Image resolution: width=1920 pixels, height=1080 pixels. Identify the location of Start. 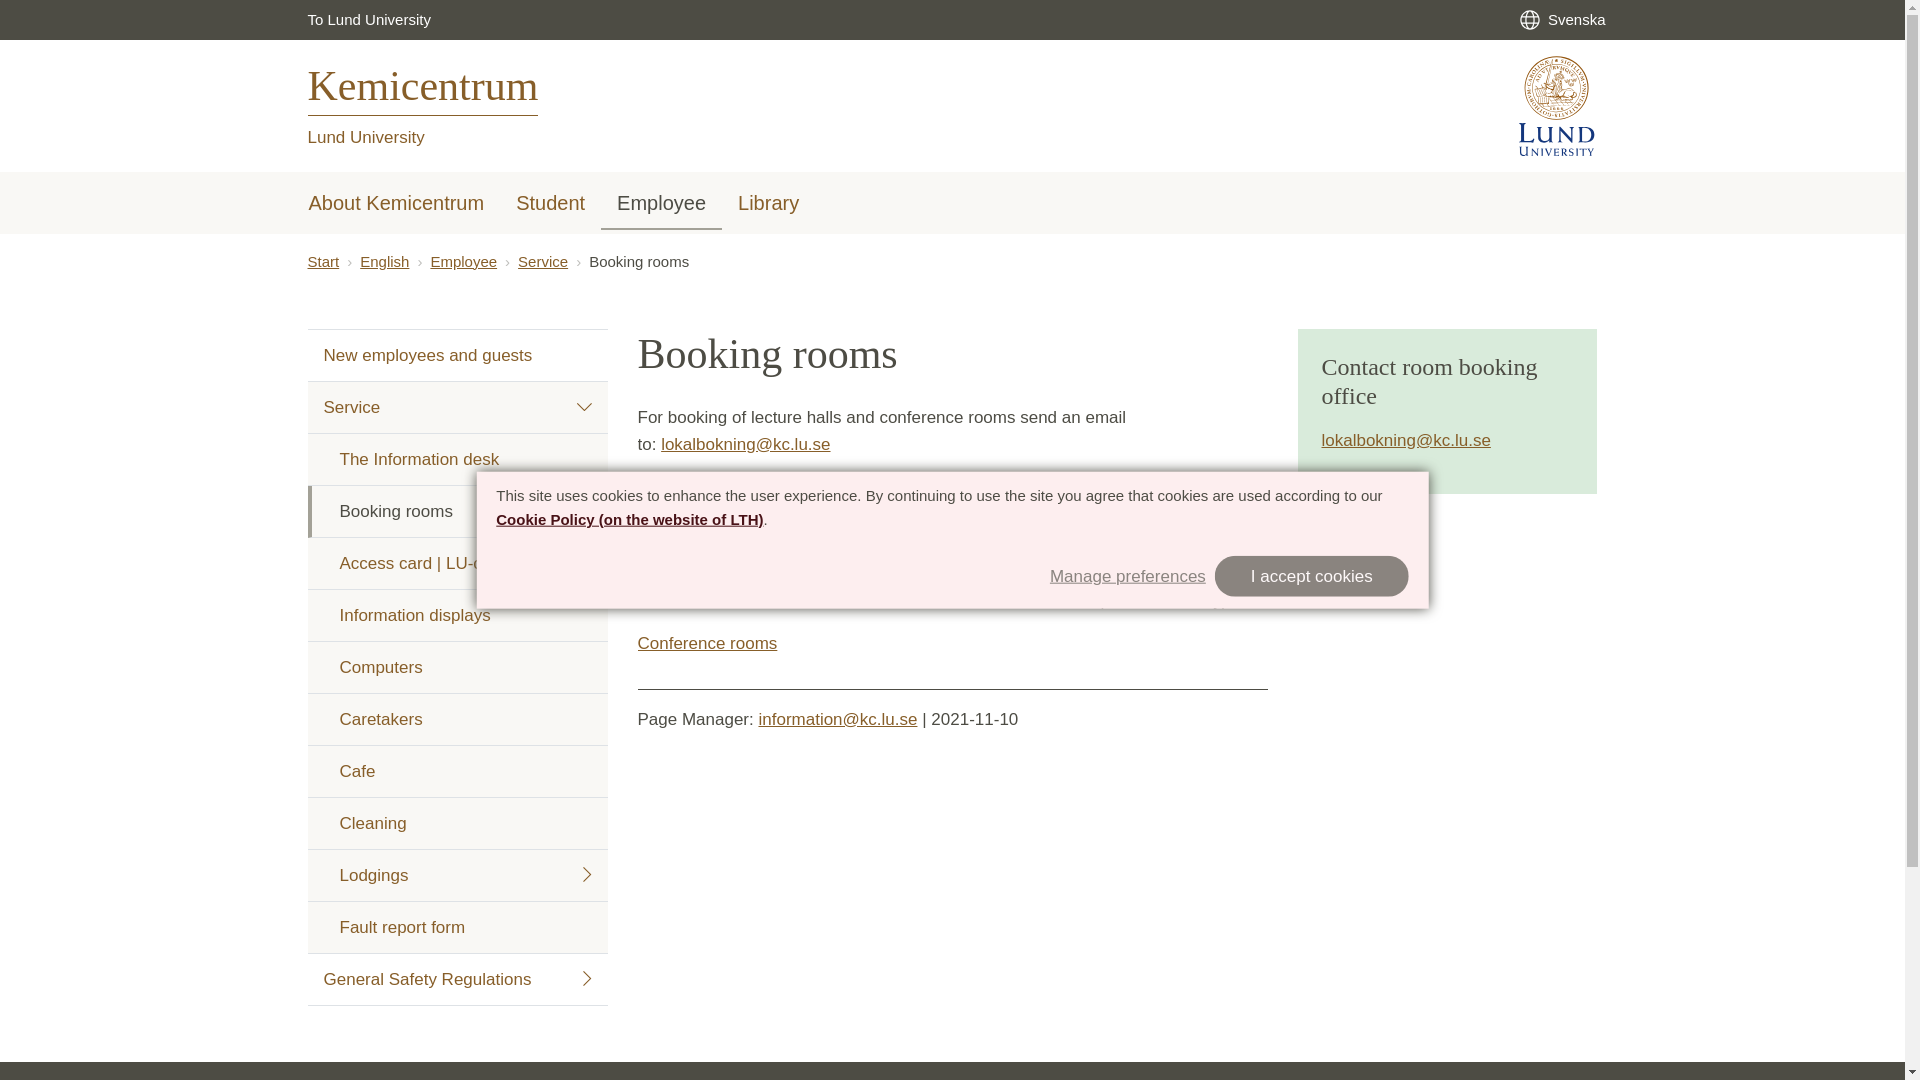
(323, 261).